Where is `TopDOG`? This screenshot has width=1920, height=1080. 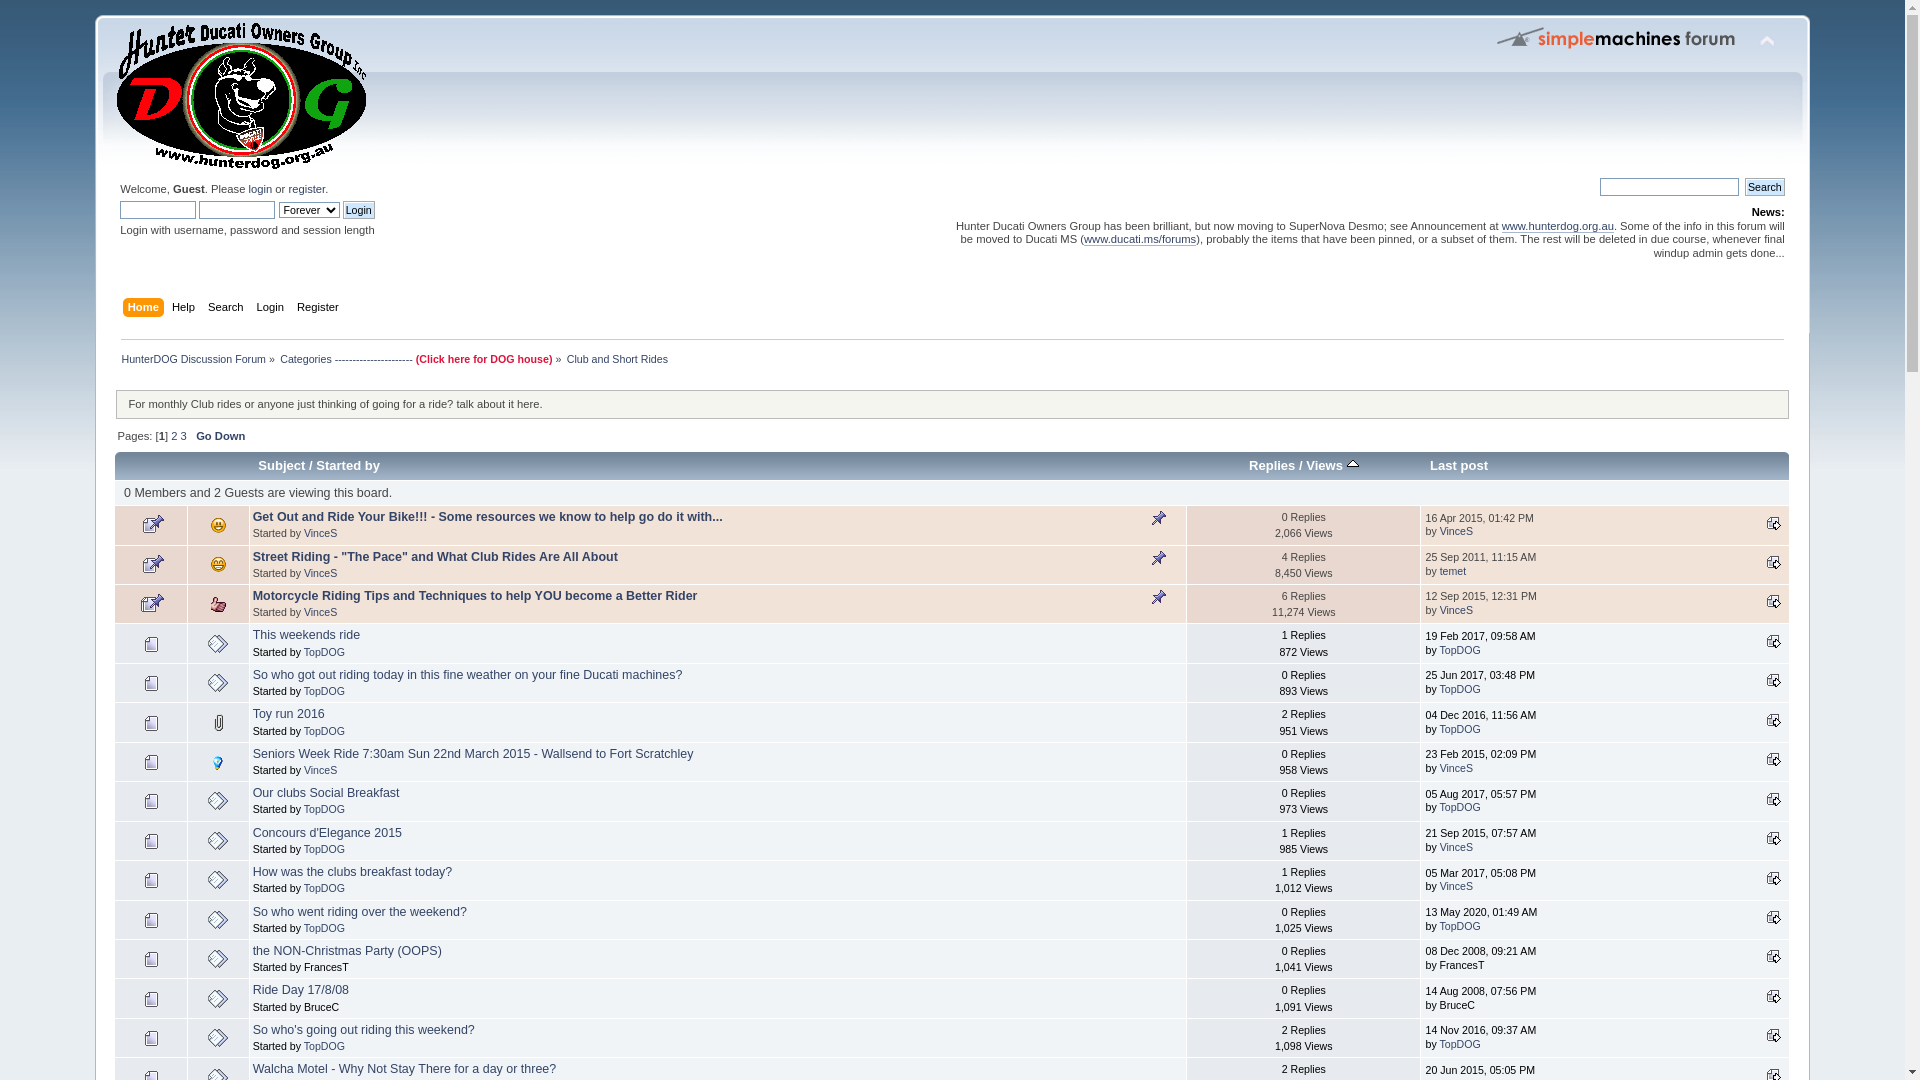 TopDOG is located at coordinates (324, 849).